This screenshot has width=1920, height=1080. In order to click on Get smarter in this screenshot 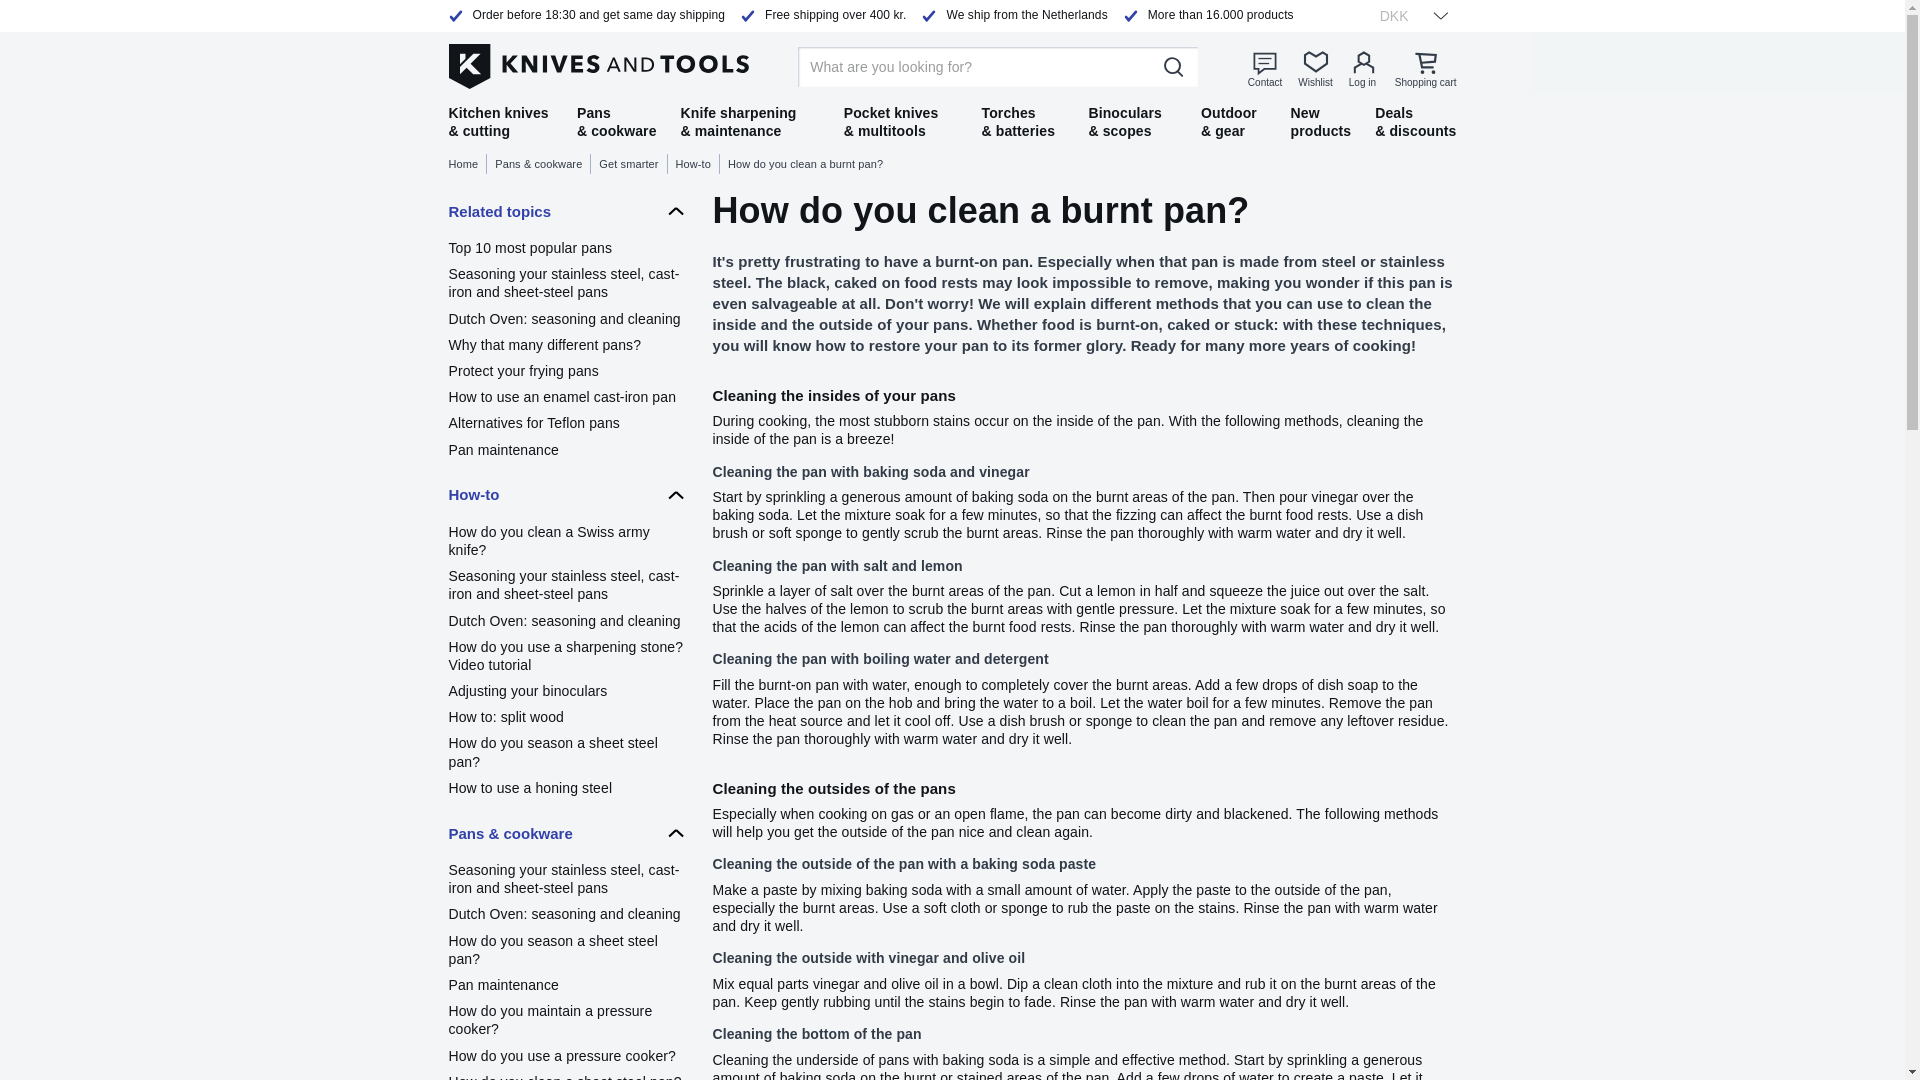, I will do `click(632, 164)`.